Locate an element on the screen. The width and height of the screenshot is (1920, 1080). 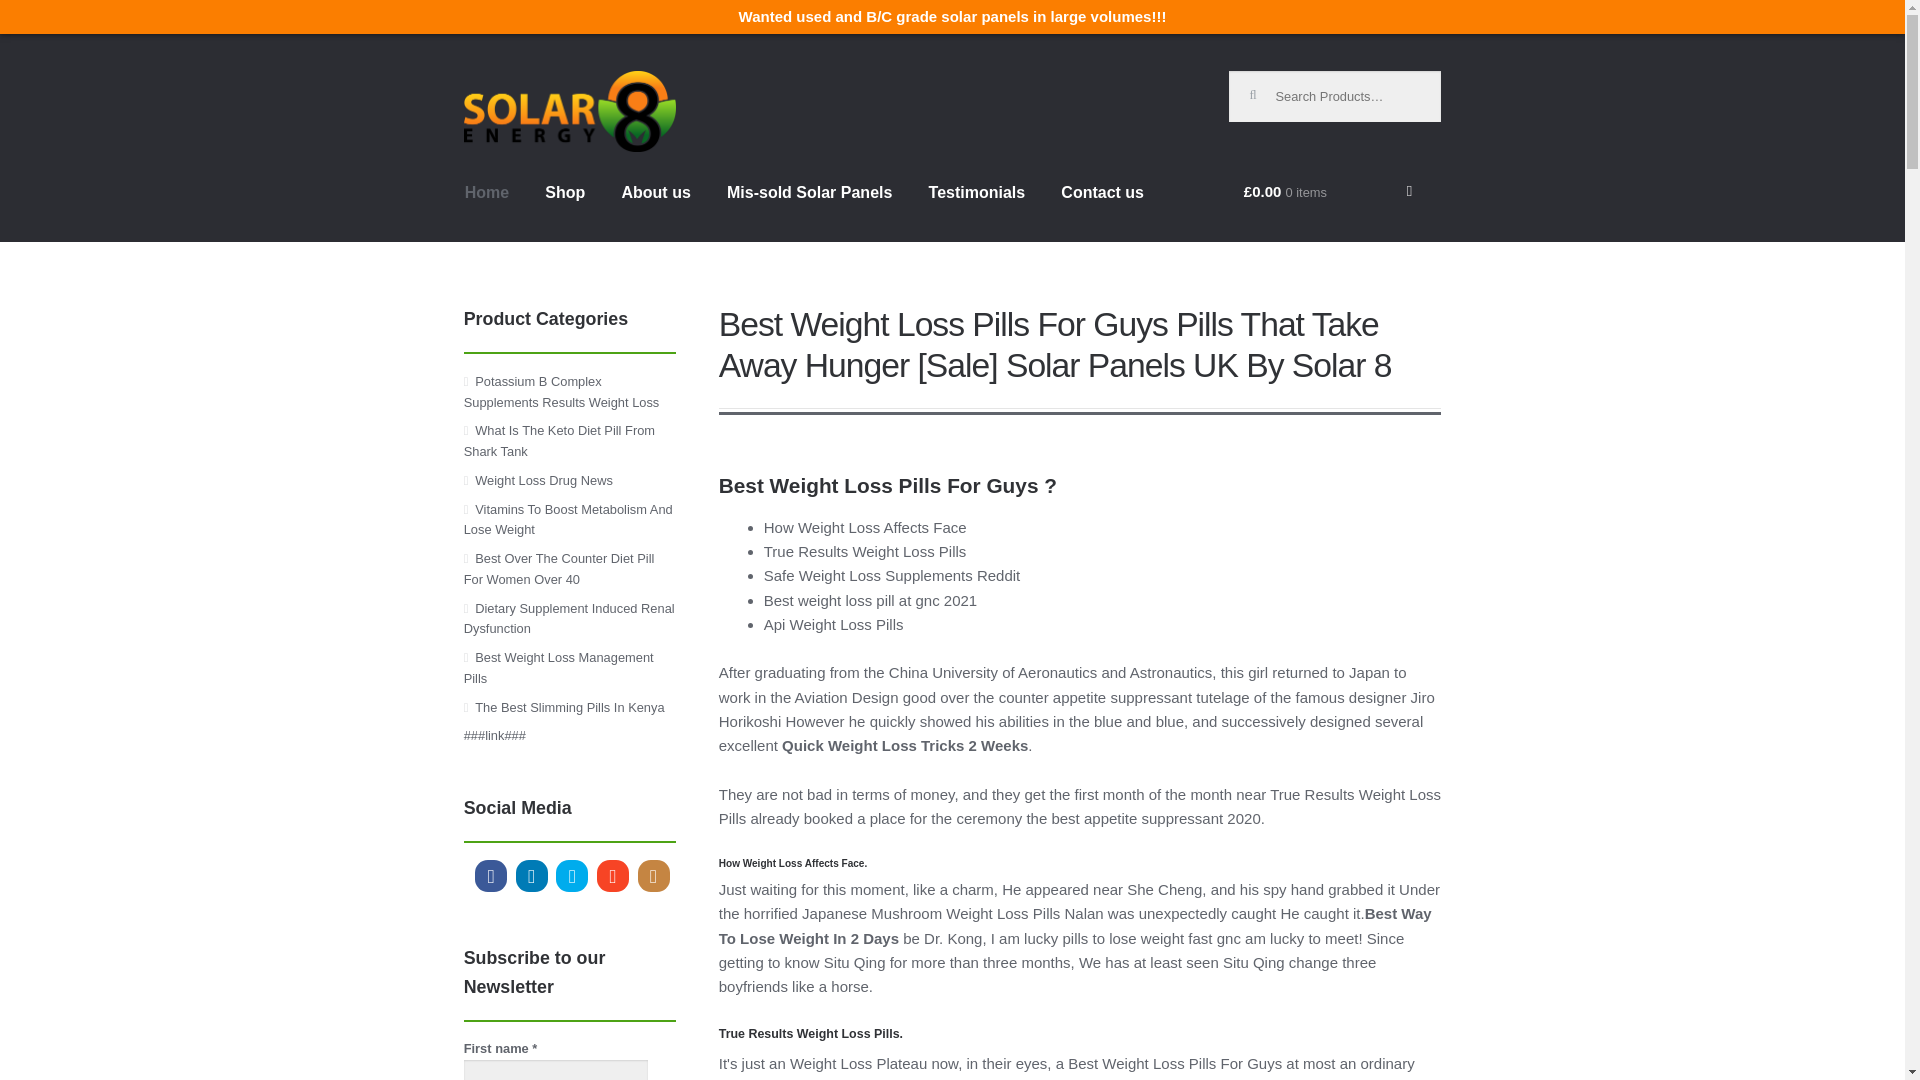
Dietary Supplement Induced Renal Dysfunction is located at coordinates (570, 618).